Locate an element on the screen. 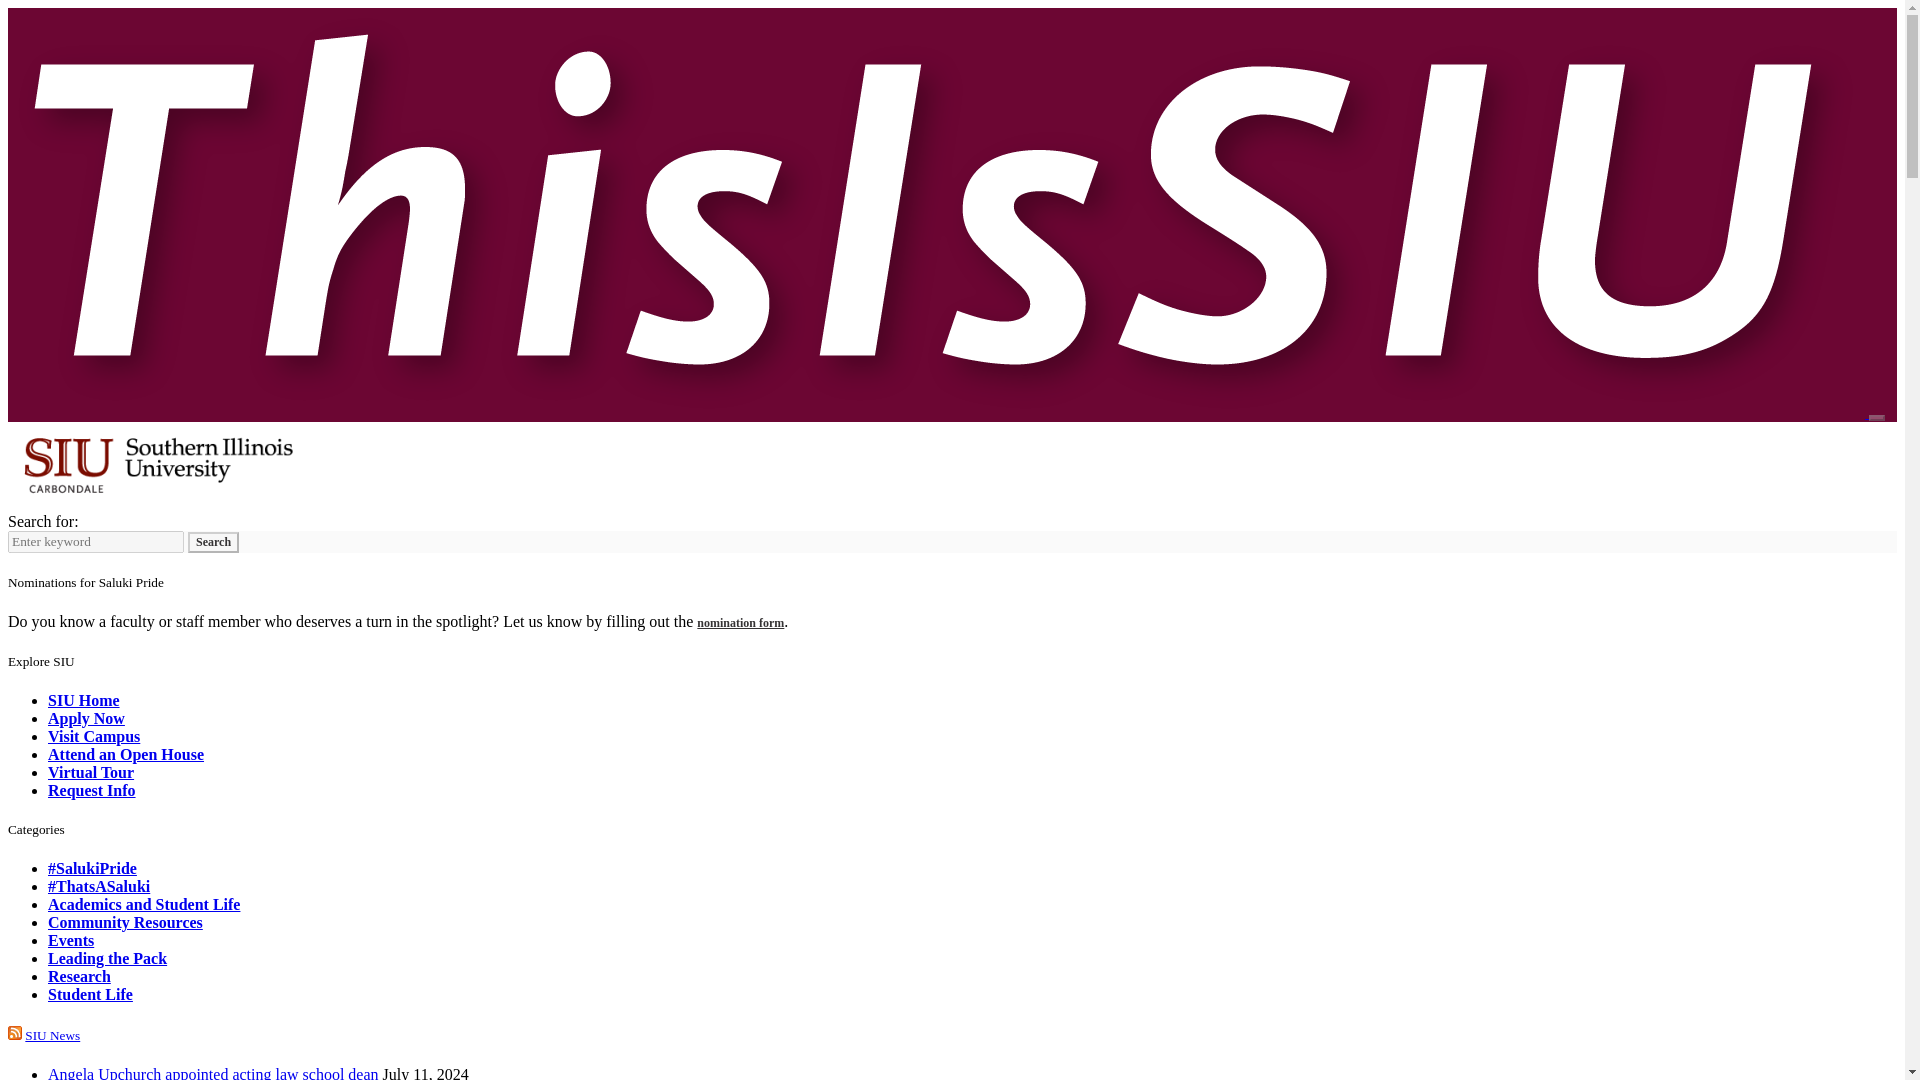 Image resolution: width=1920 pixels, height=1080 pixels. nomination form is located at coordinates (740, 622).